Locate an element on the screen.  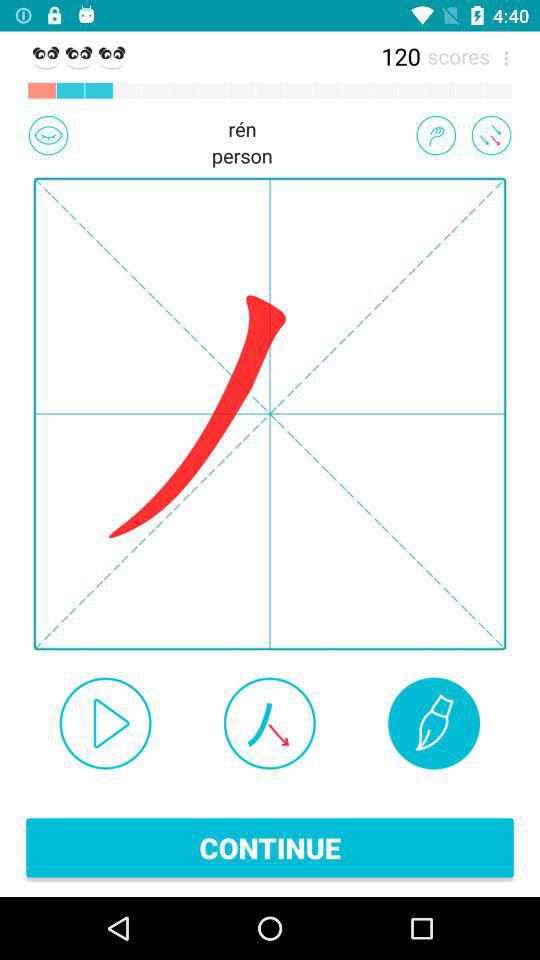
go to next is located at coordinates (105, 723).